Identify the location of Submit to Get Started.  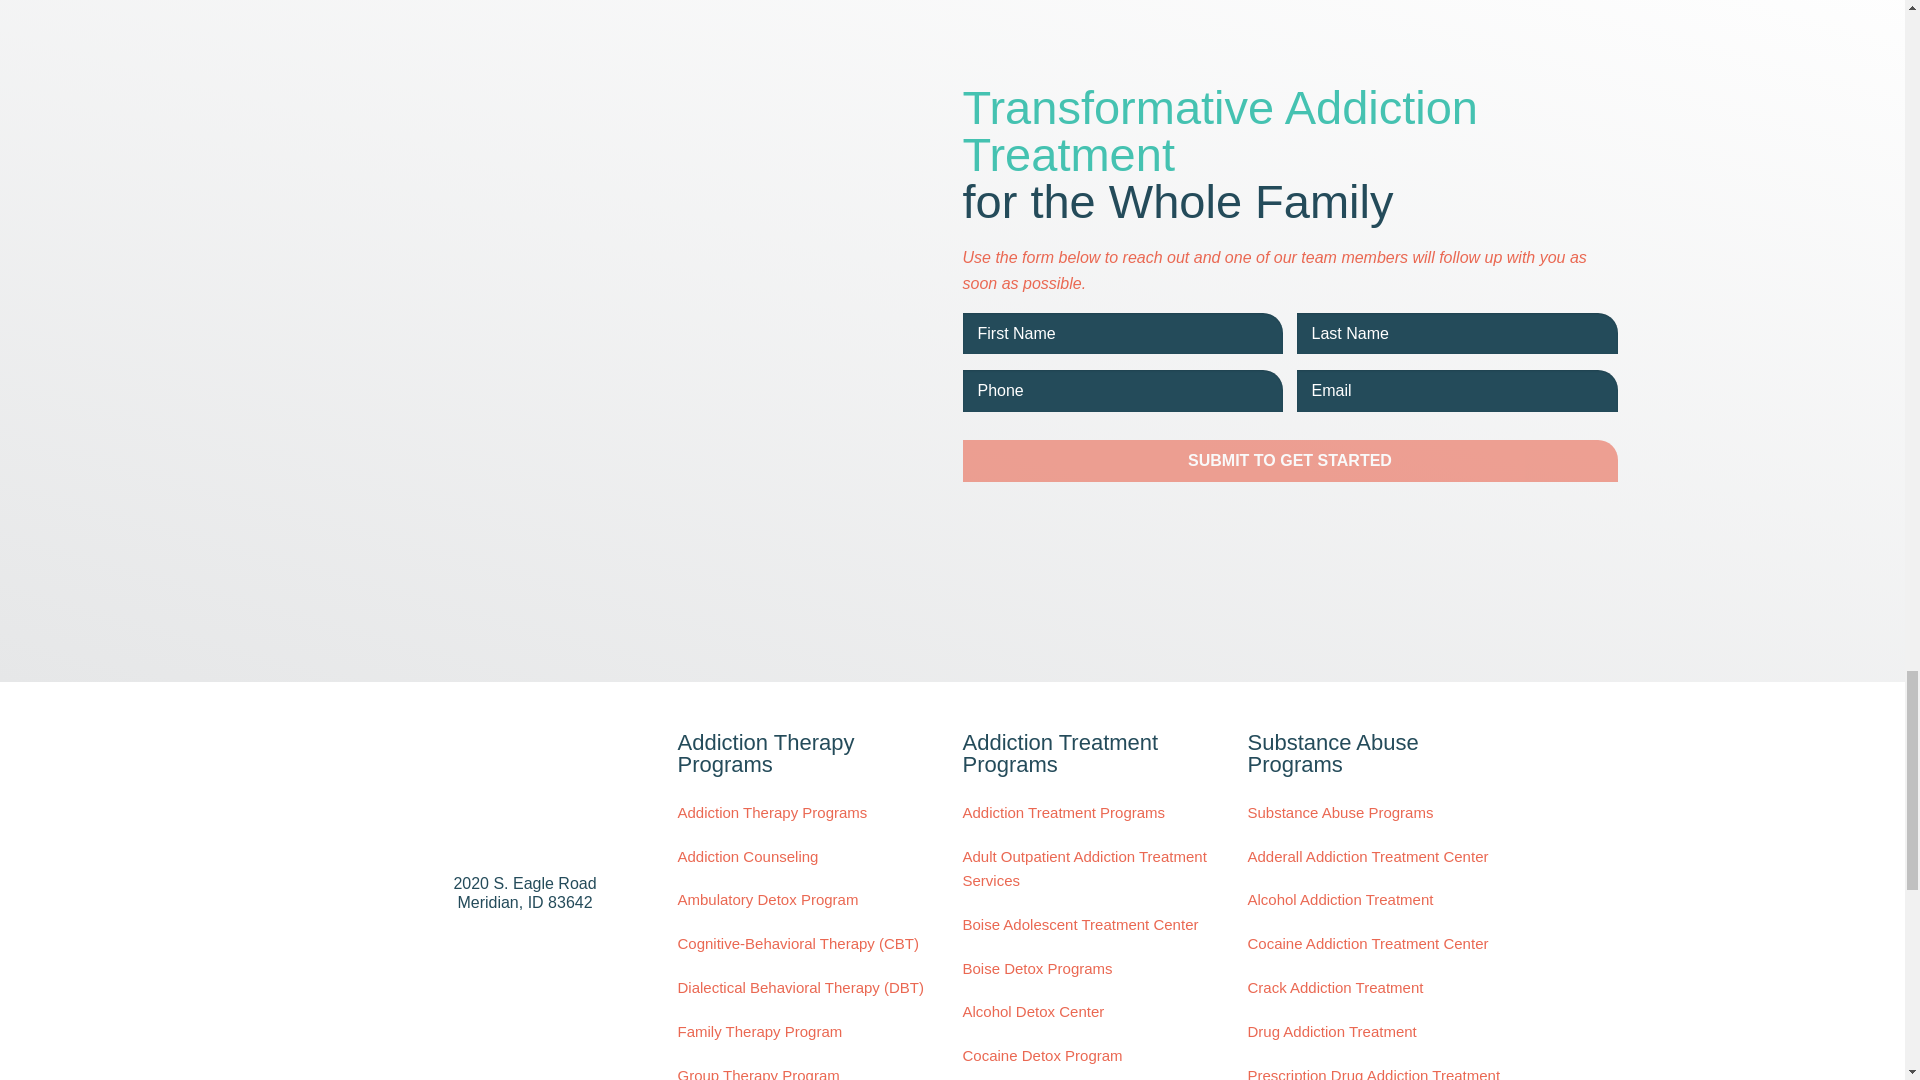
(1288, 460).